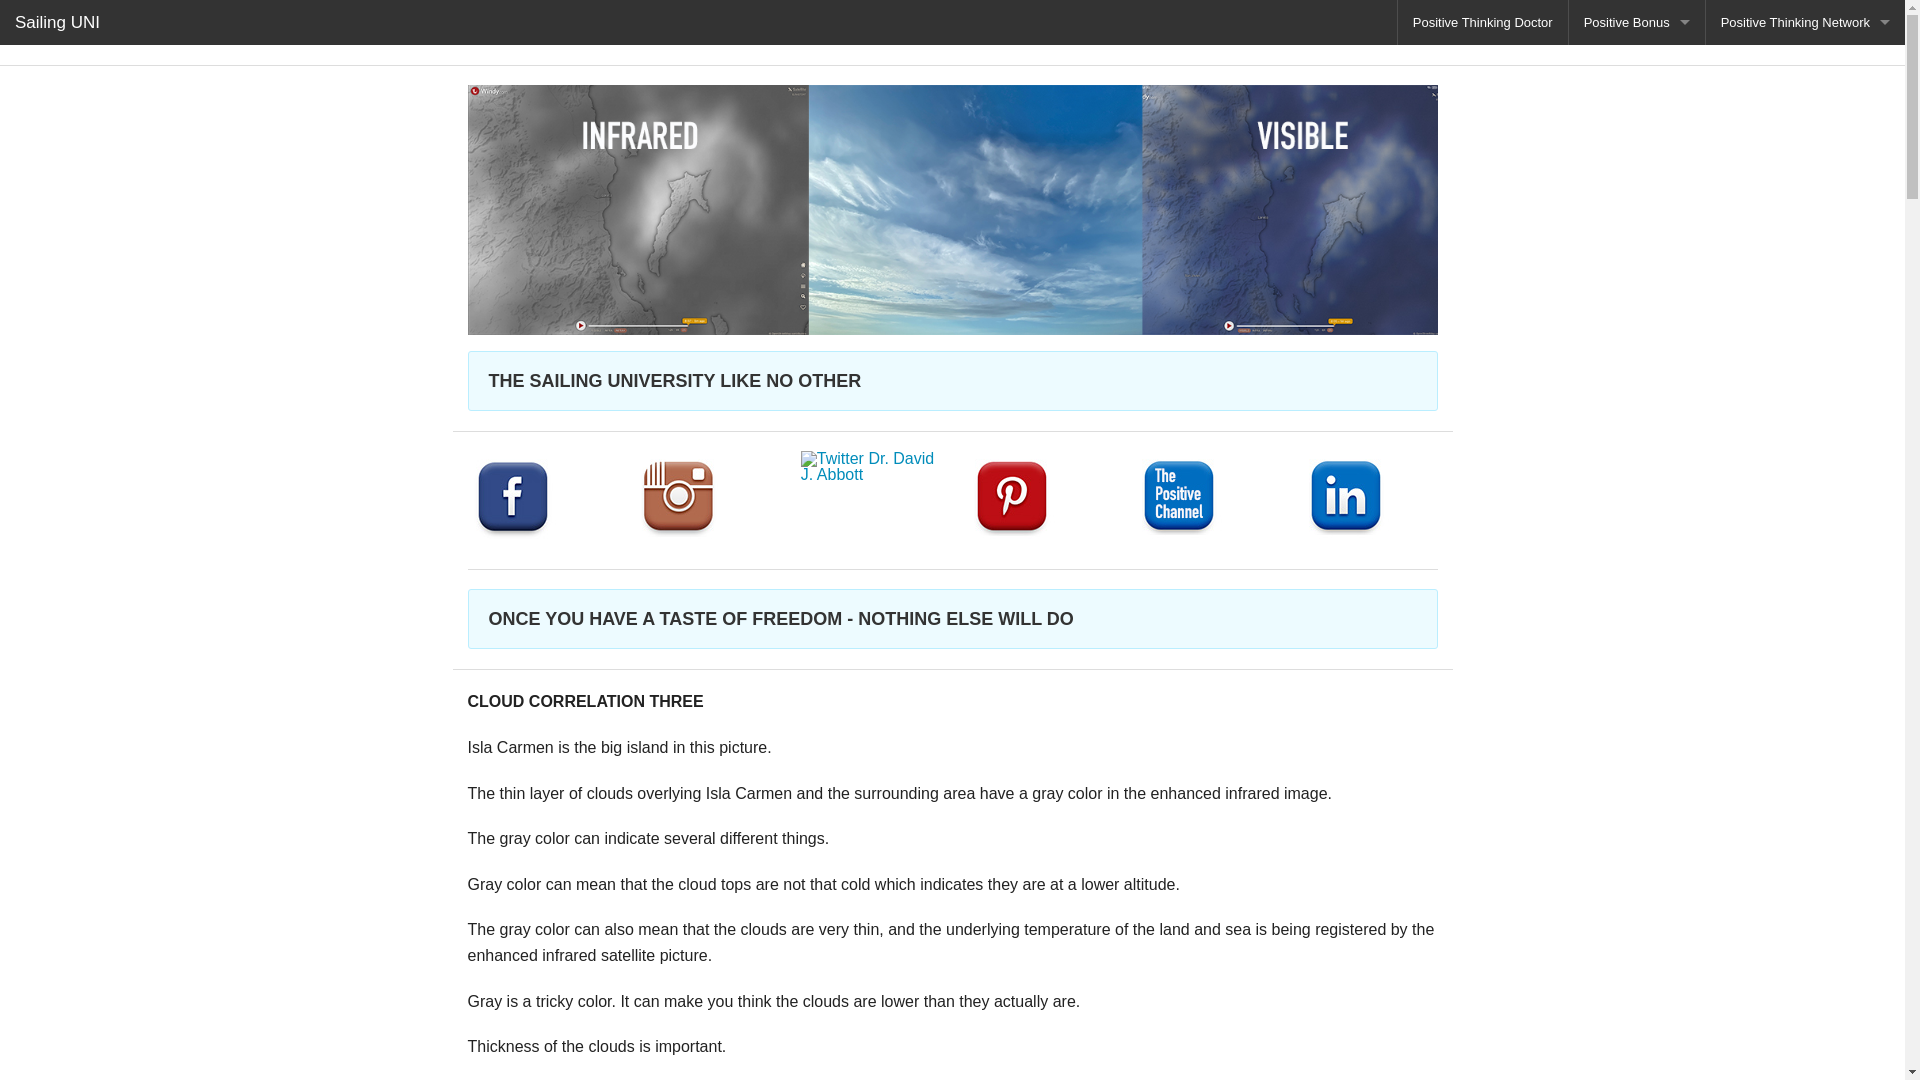 The height and width of the screenshot is (1080, 1920). Describe the element at coordinates (1636, 22) in the screenshot. I see `Positive Bonus` at that location.